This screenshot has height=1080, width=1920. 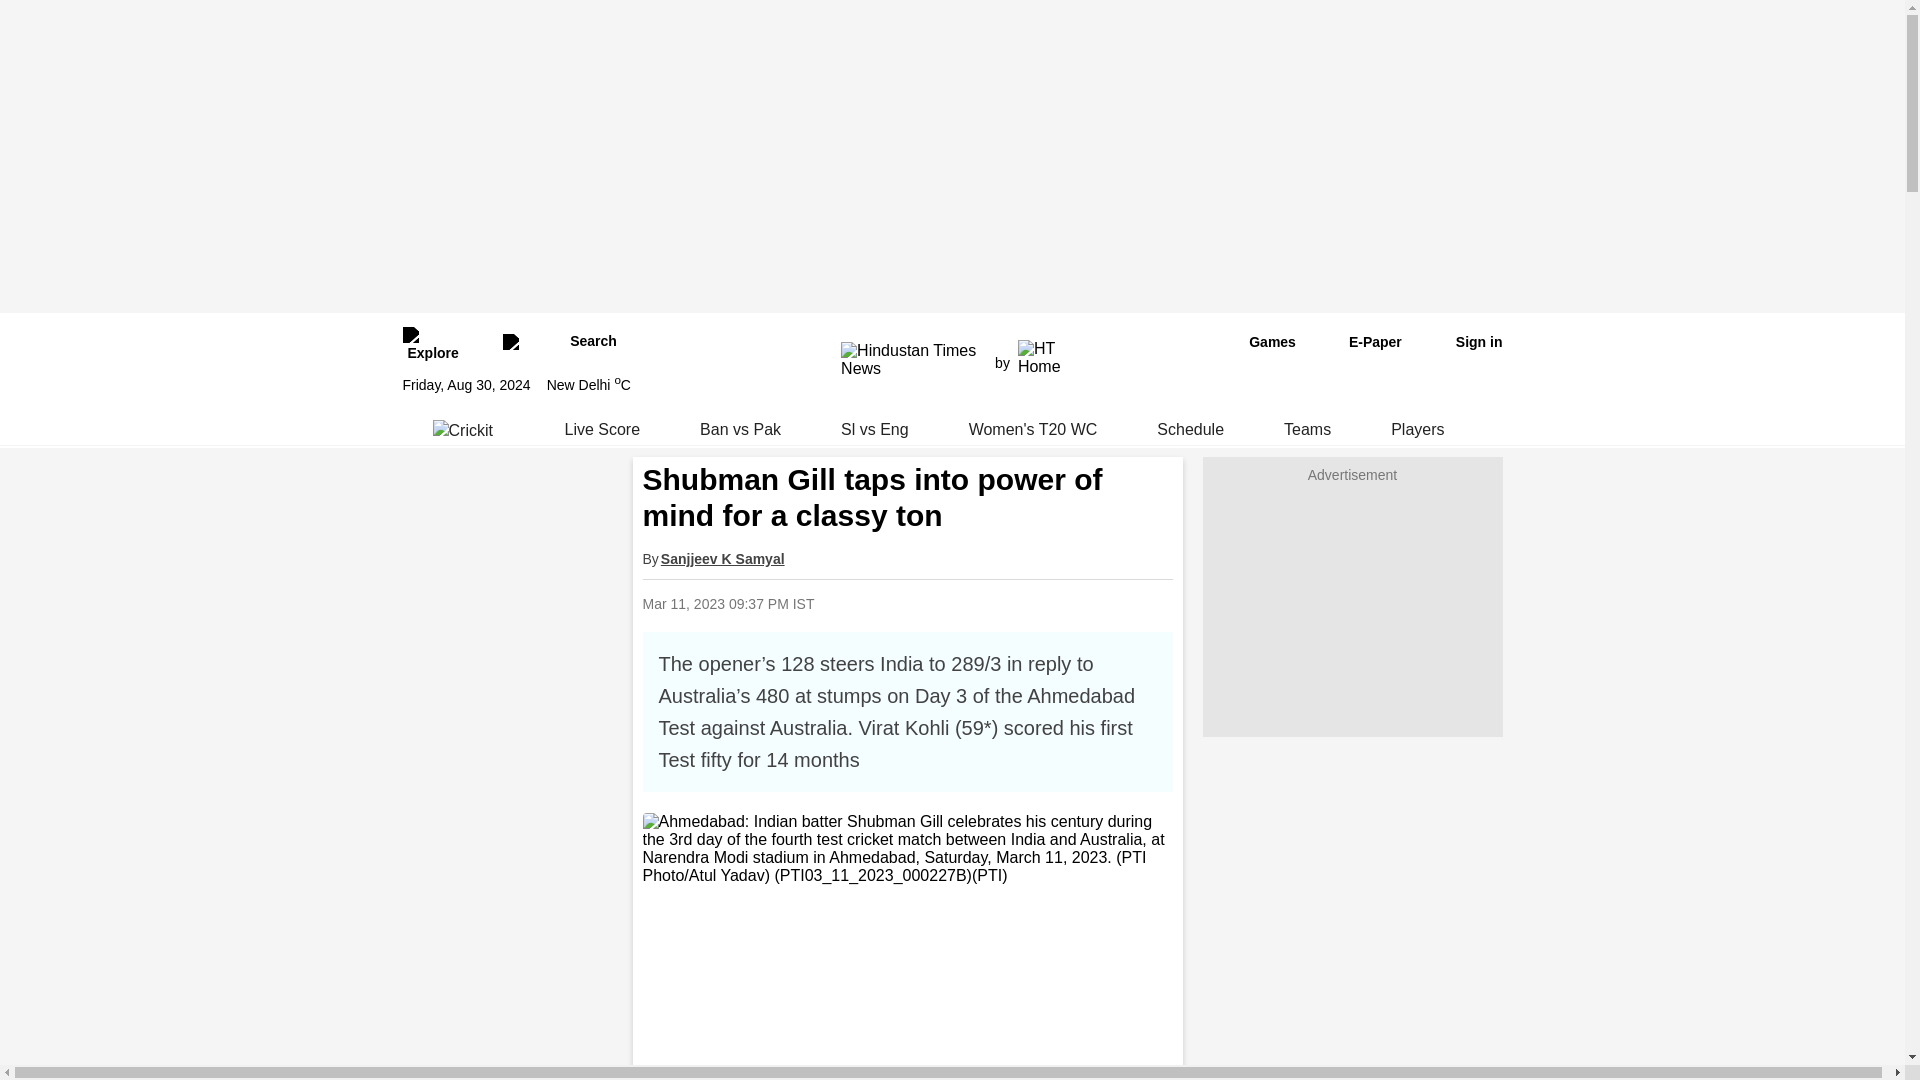 What do you see at coordinates (936, 604) in the screenshot?
I see `Share on Facebook` at bounding box center [936, 604].